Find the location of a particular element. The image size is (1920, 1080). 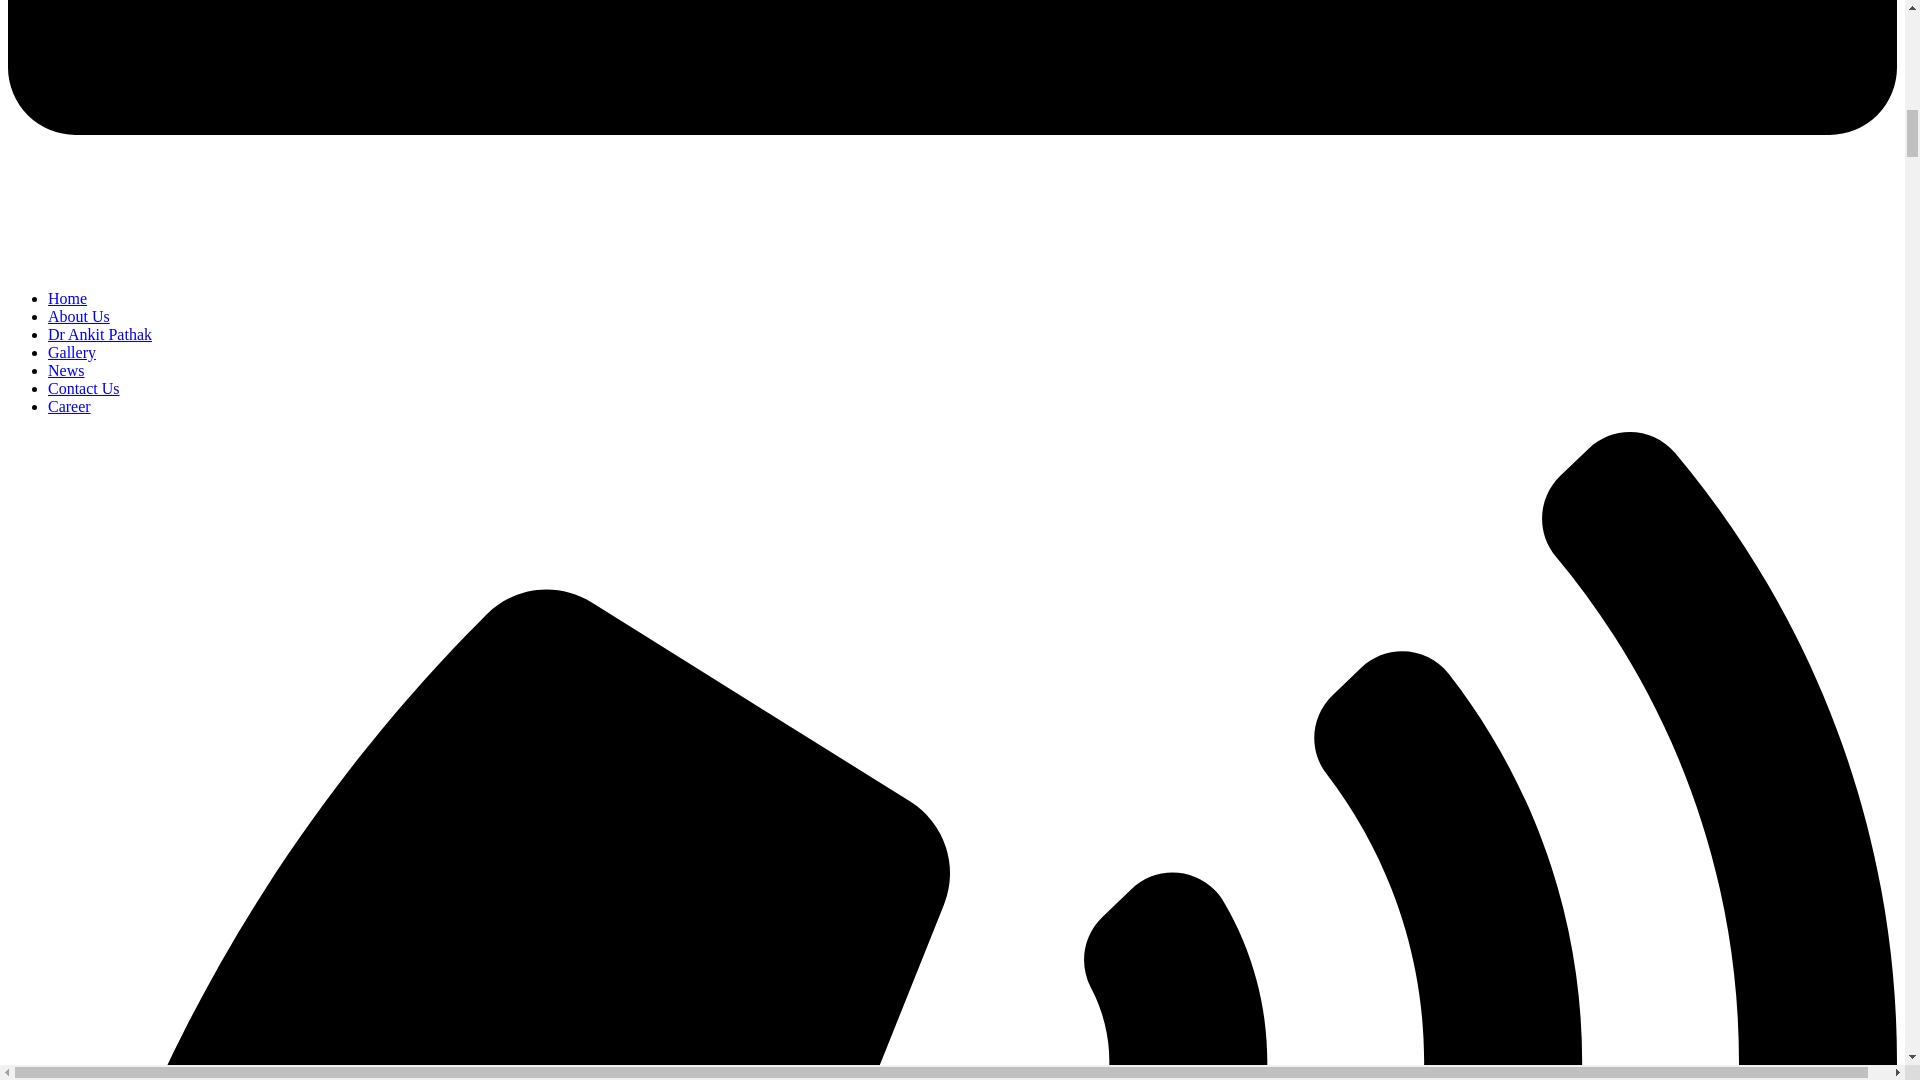

News is located at coordinates (66, 370).